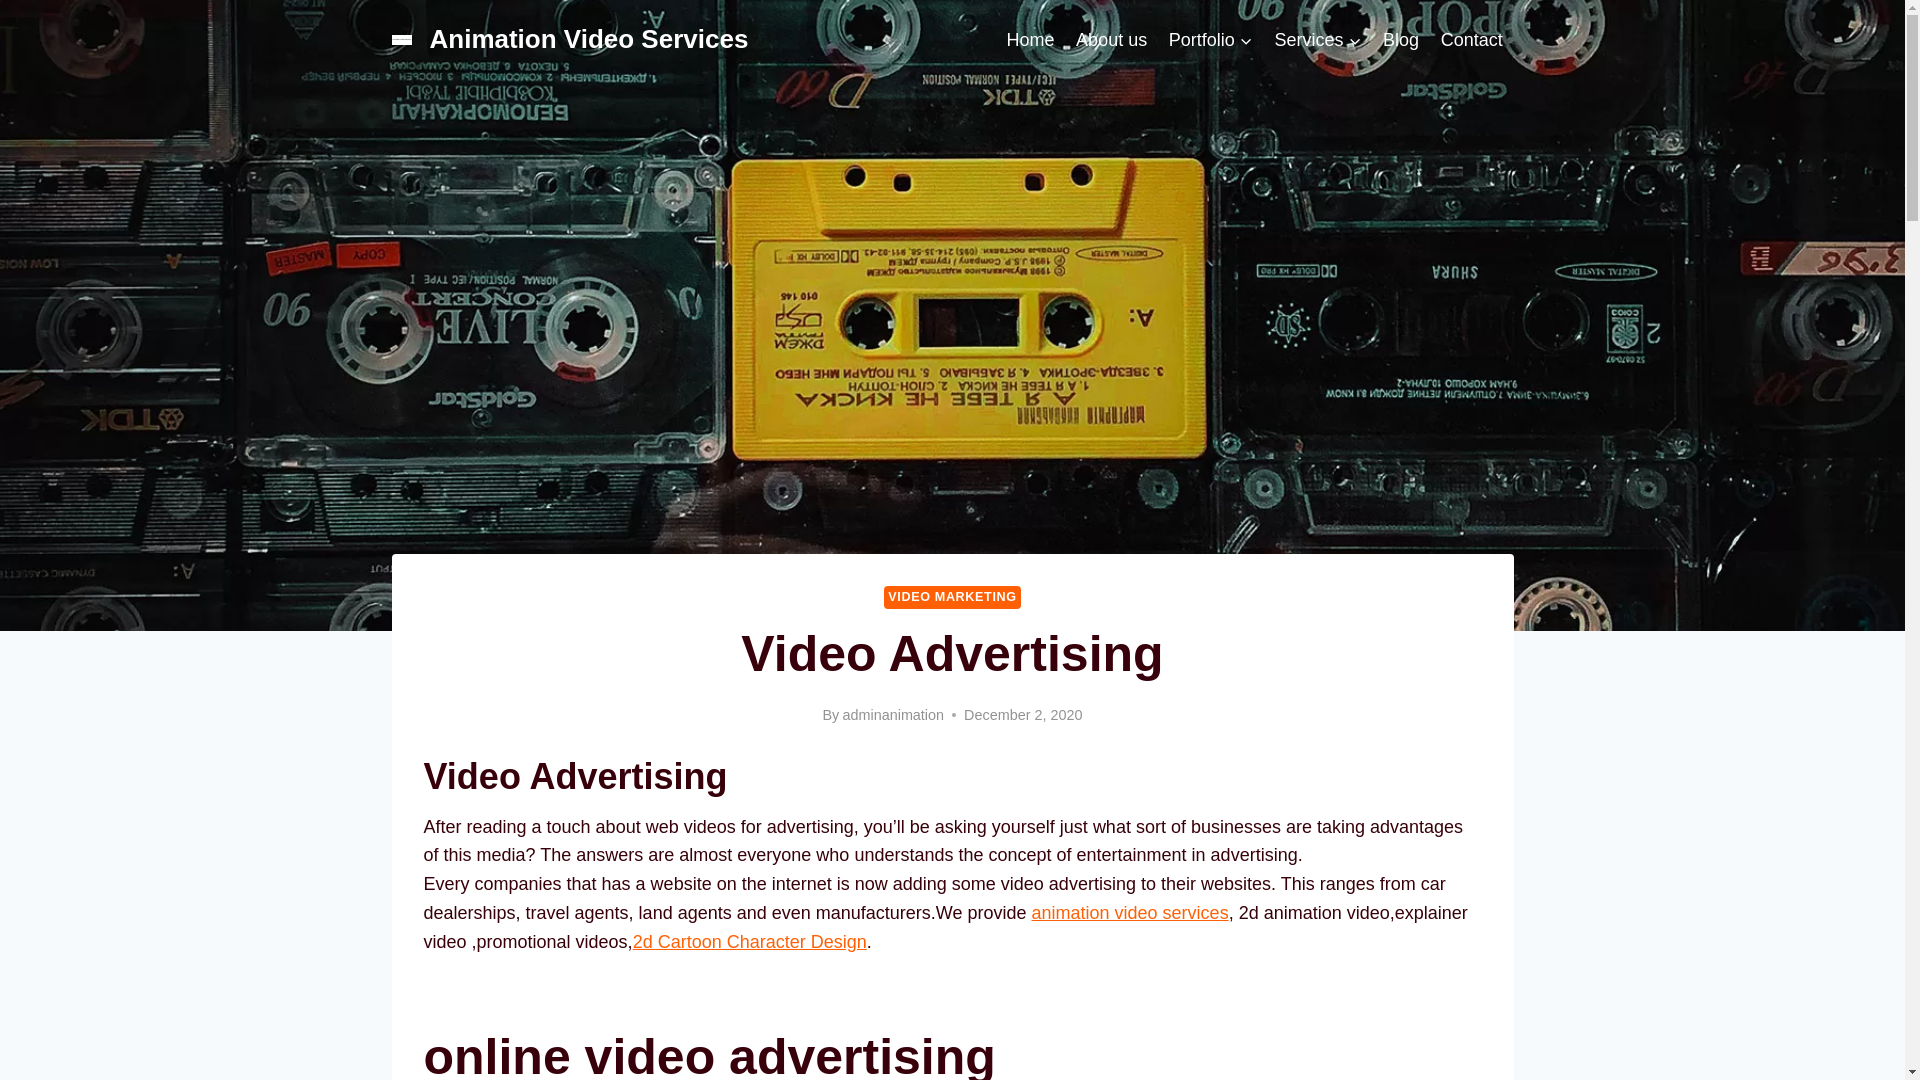 The image size is (1920, 1080). What do you see at coordinates (1318, 39) in the screenshot?
I see `Services` at bounding box center [1318, 39].